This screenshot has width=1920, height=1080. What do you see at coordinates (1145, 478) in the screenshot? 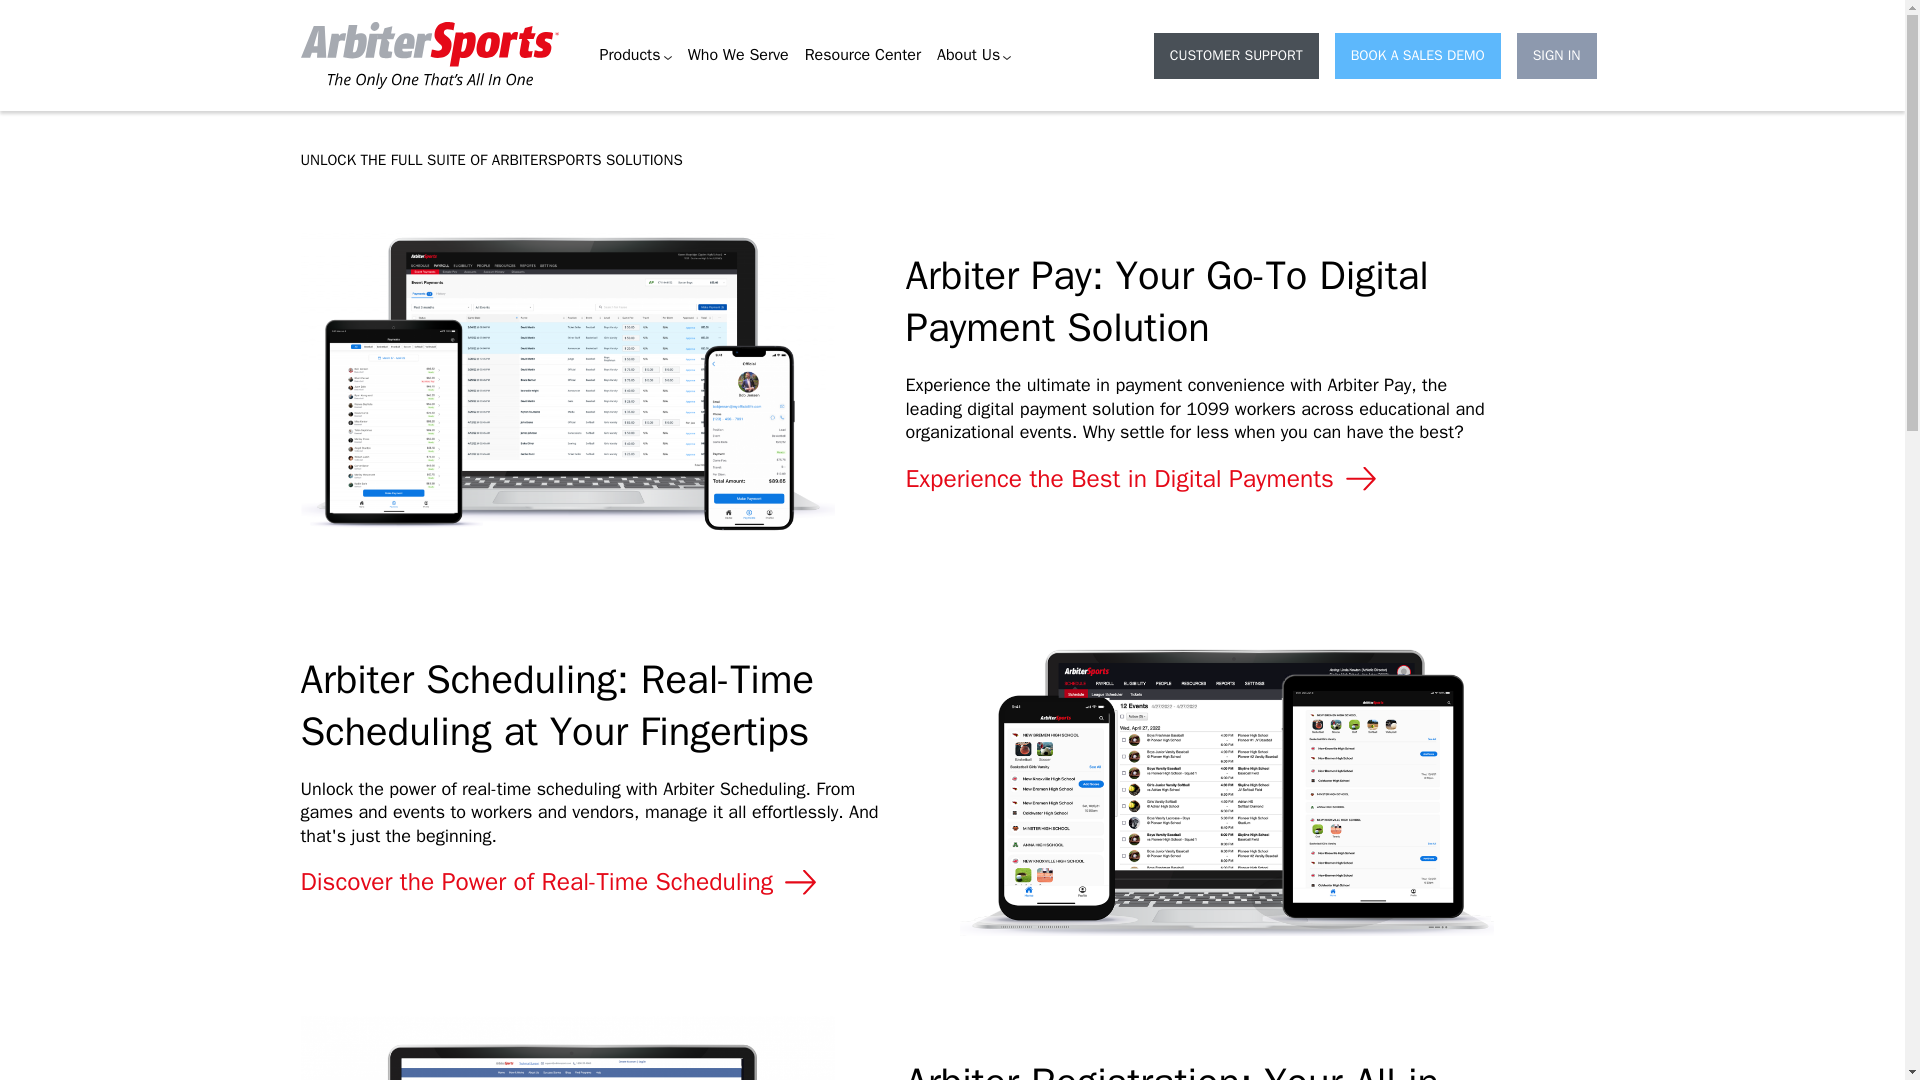
I see `Experience the Best in Digital Payments` at bounding box center [1145, 478].